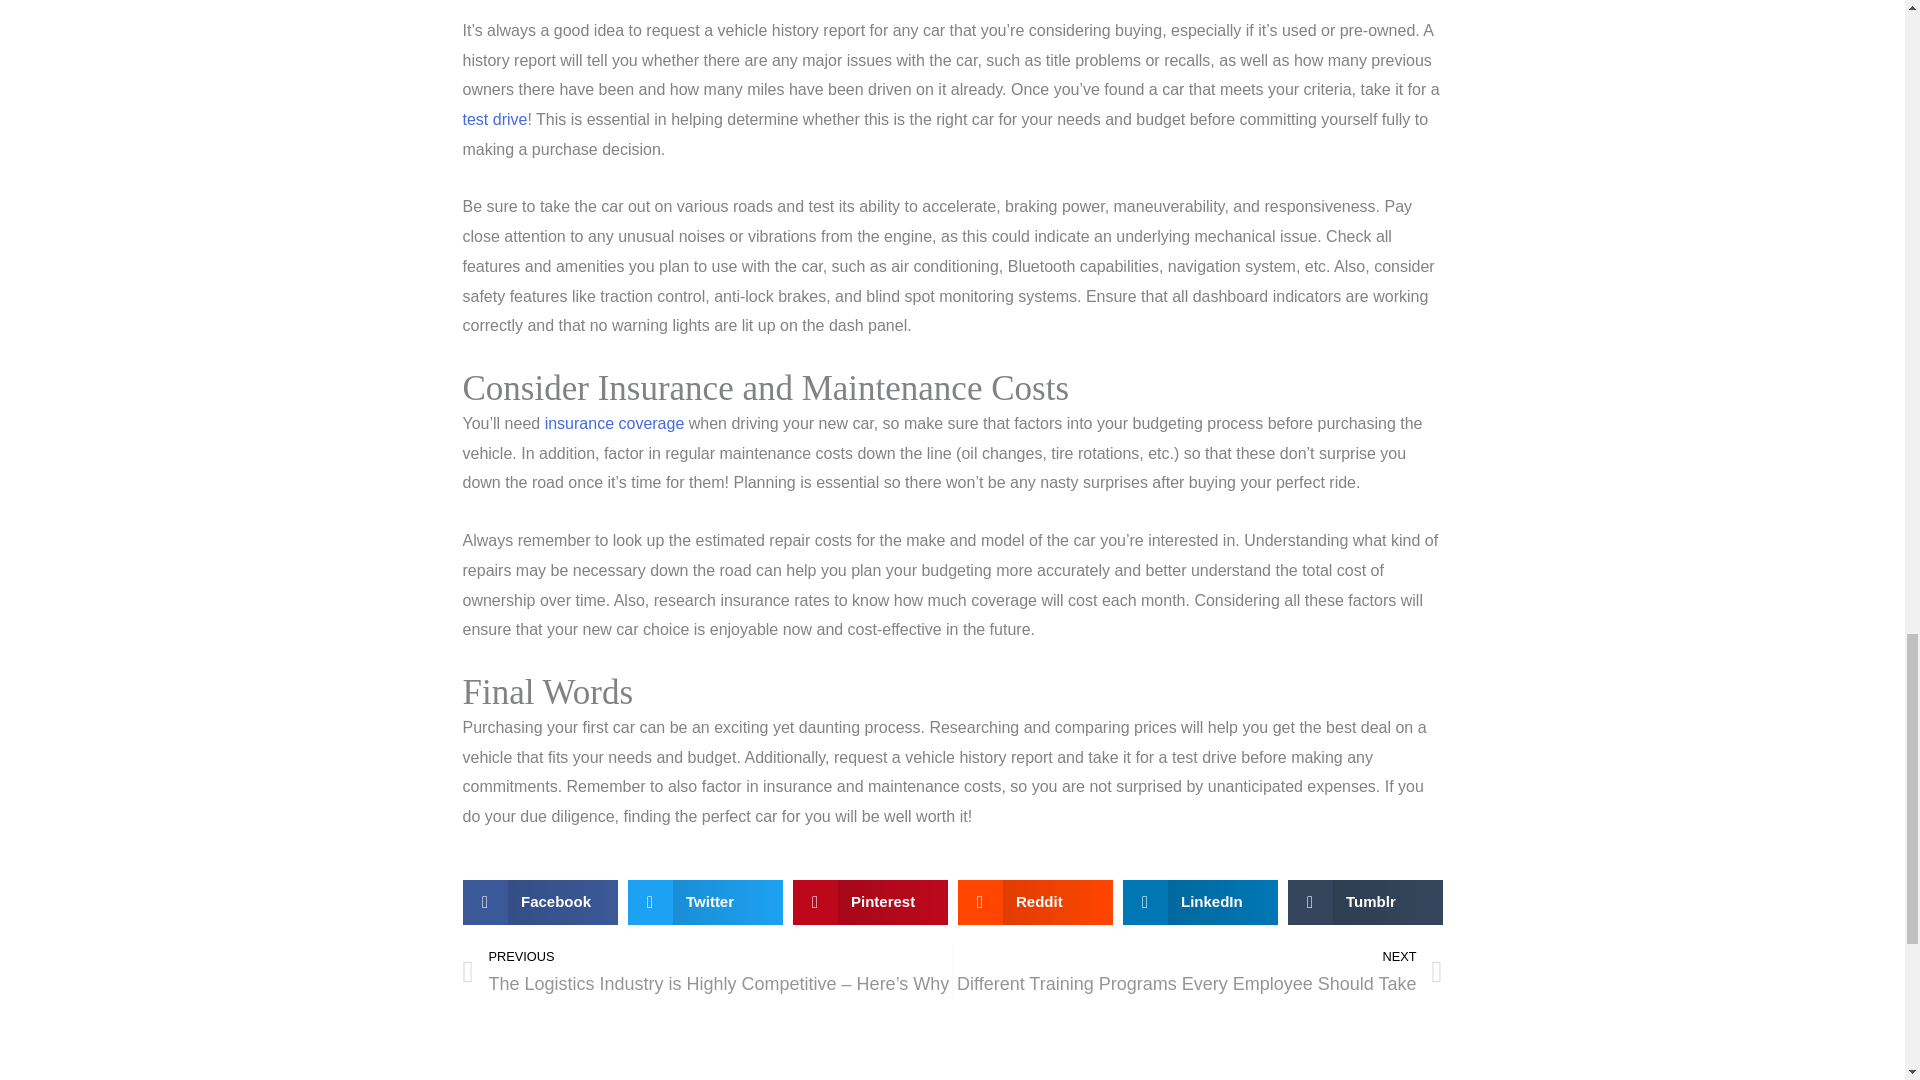  I want to click on insurance coverage, so click(615, 423).